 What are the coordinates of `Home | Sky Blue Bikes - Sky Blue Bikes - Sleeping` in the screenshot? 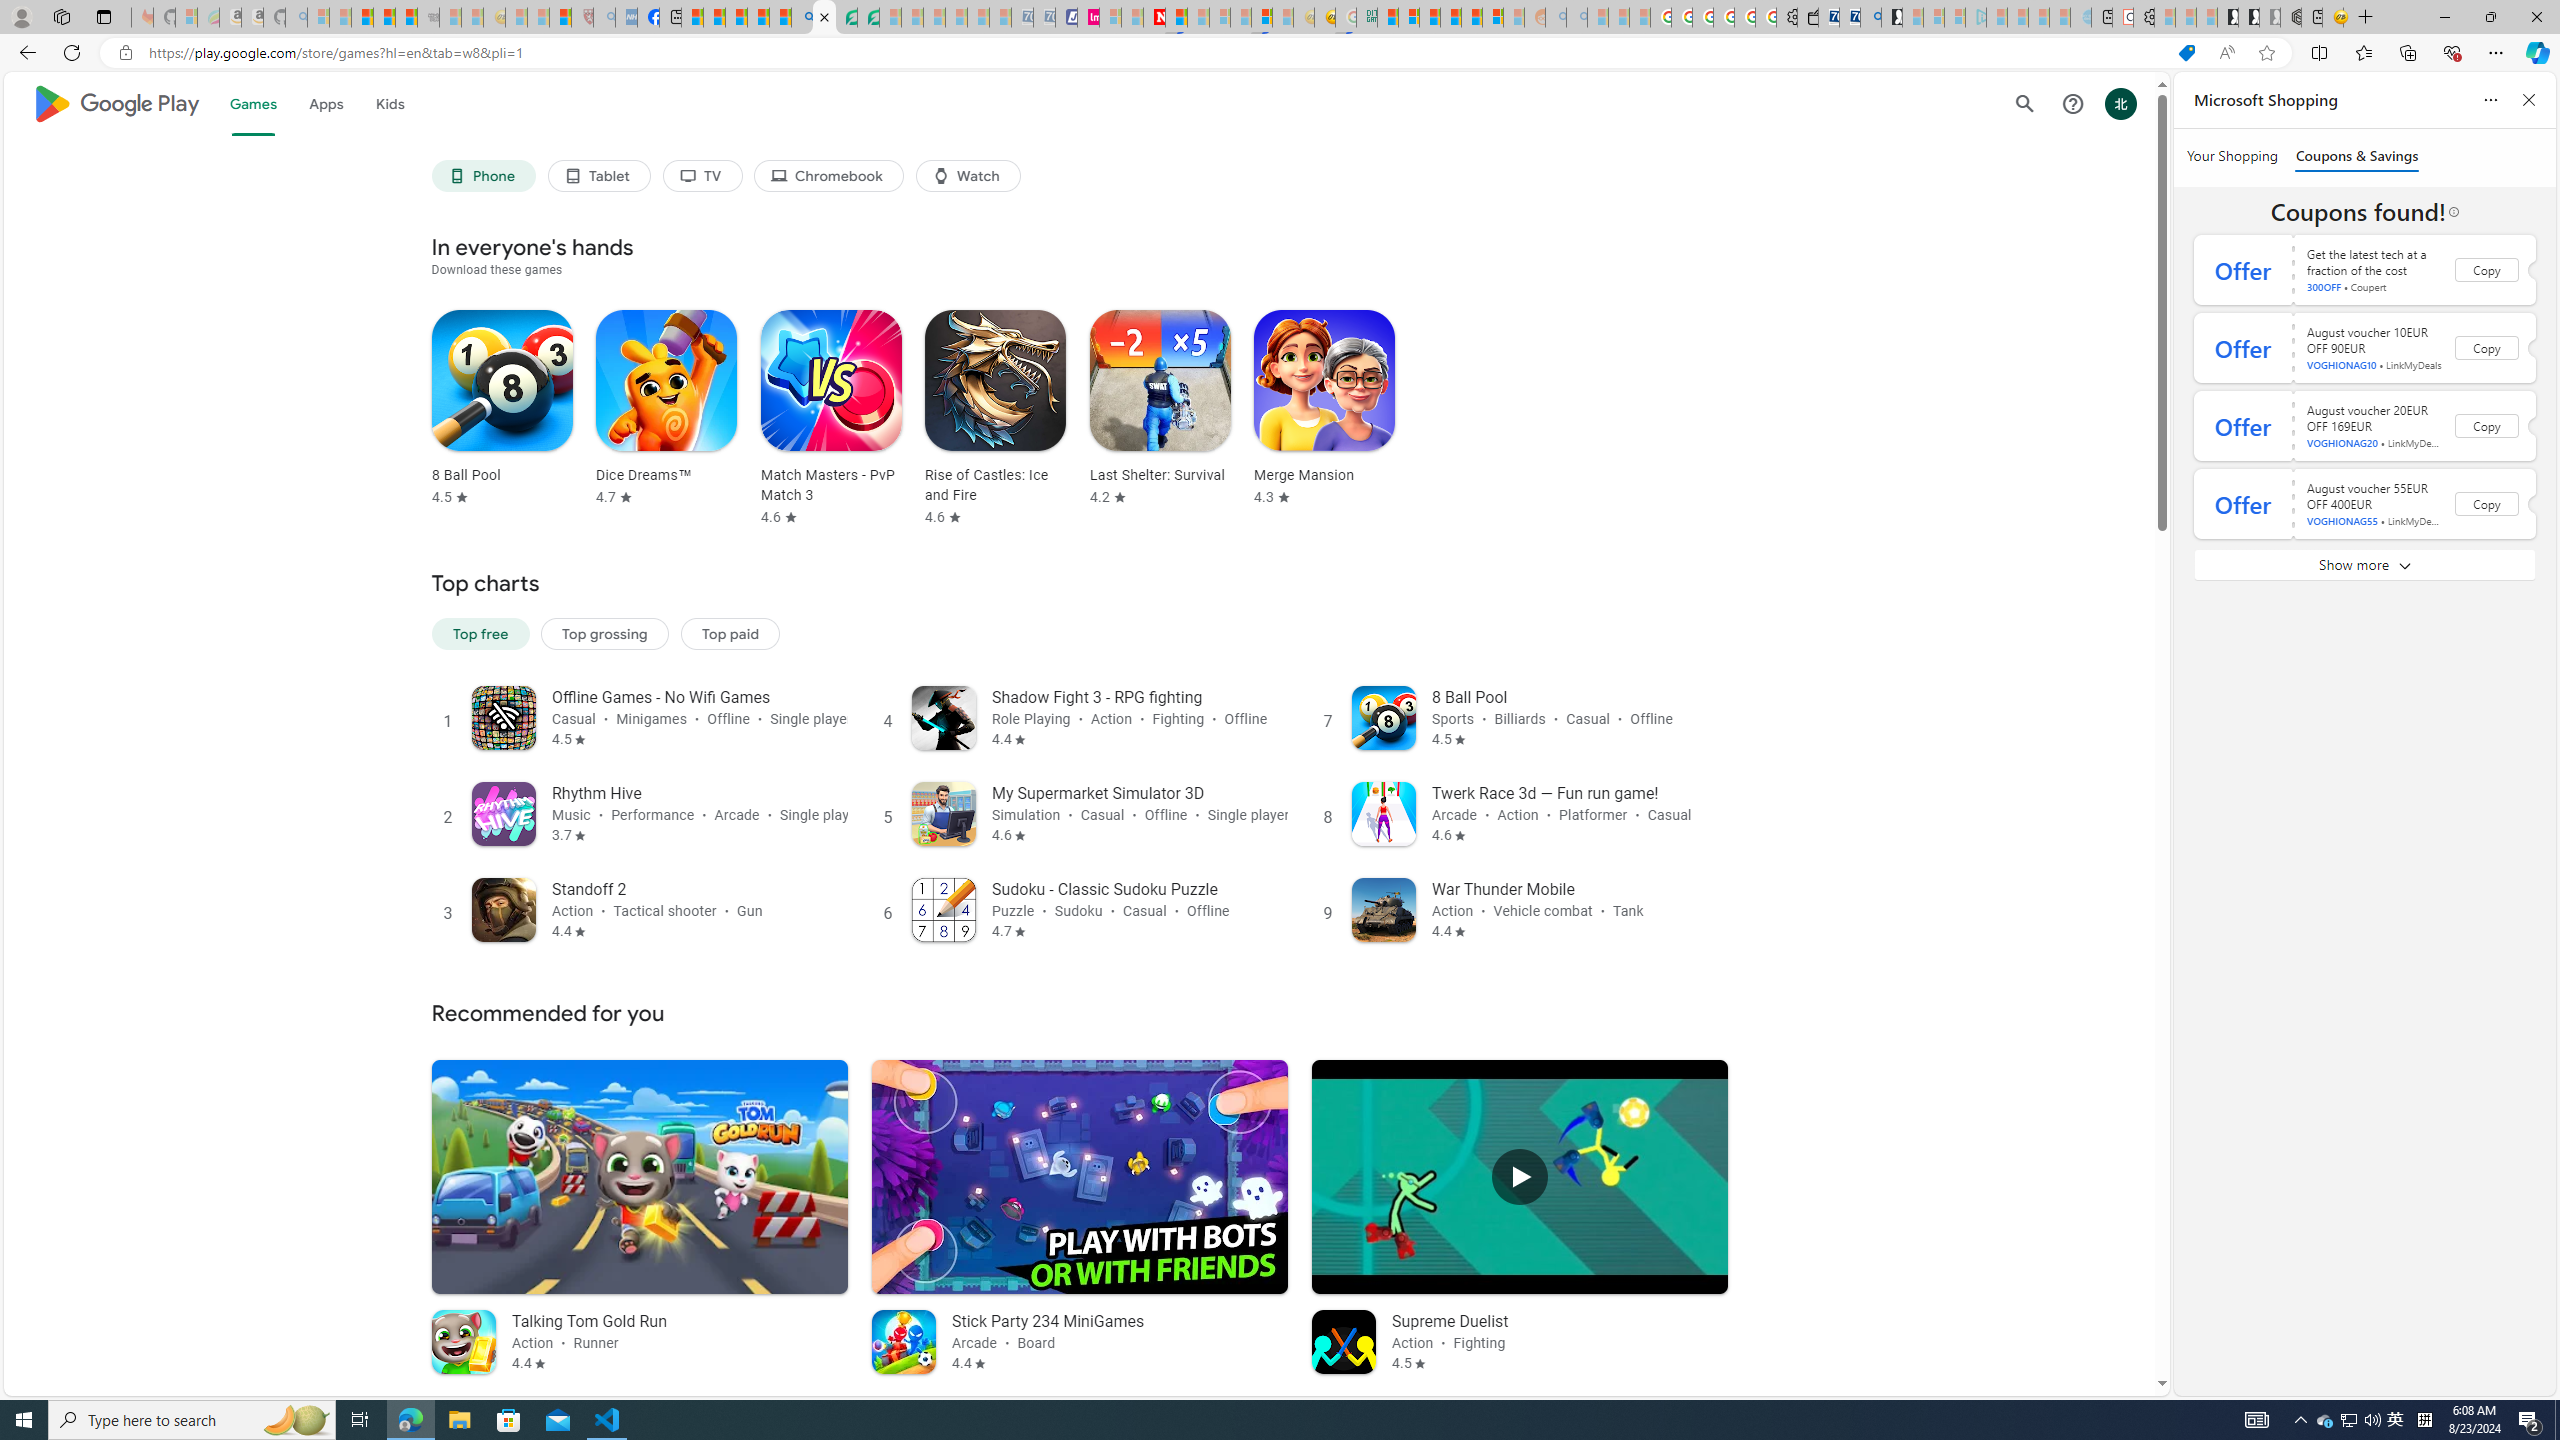 It's located at (2080, 17).